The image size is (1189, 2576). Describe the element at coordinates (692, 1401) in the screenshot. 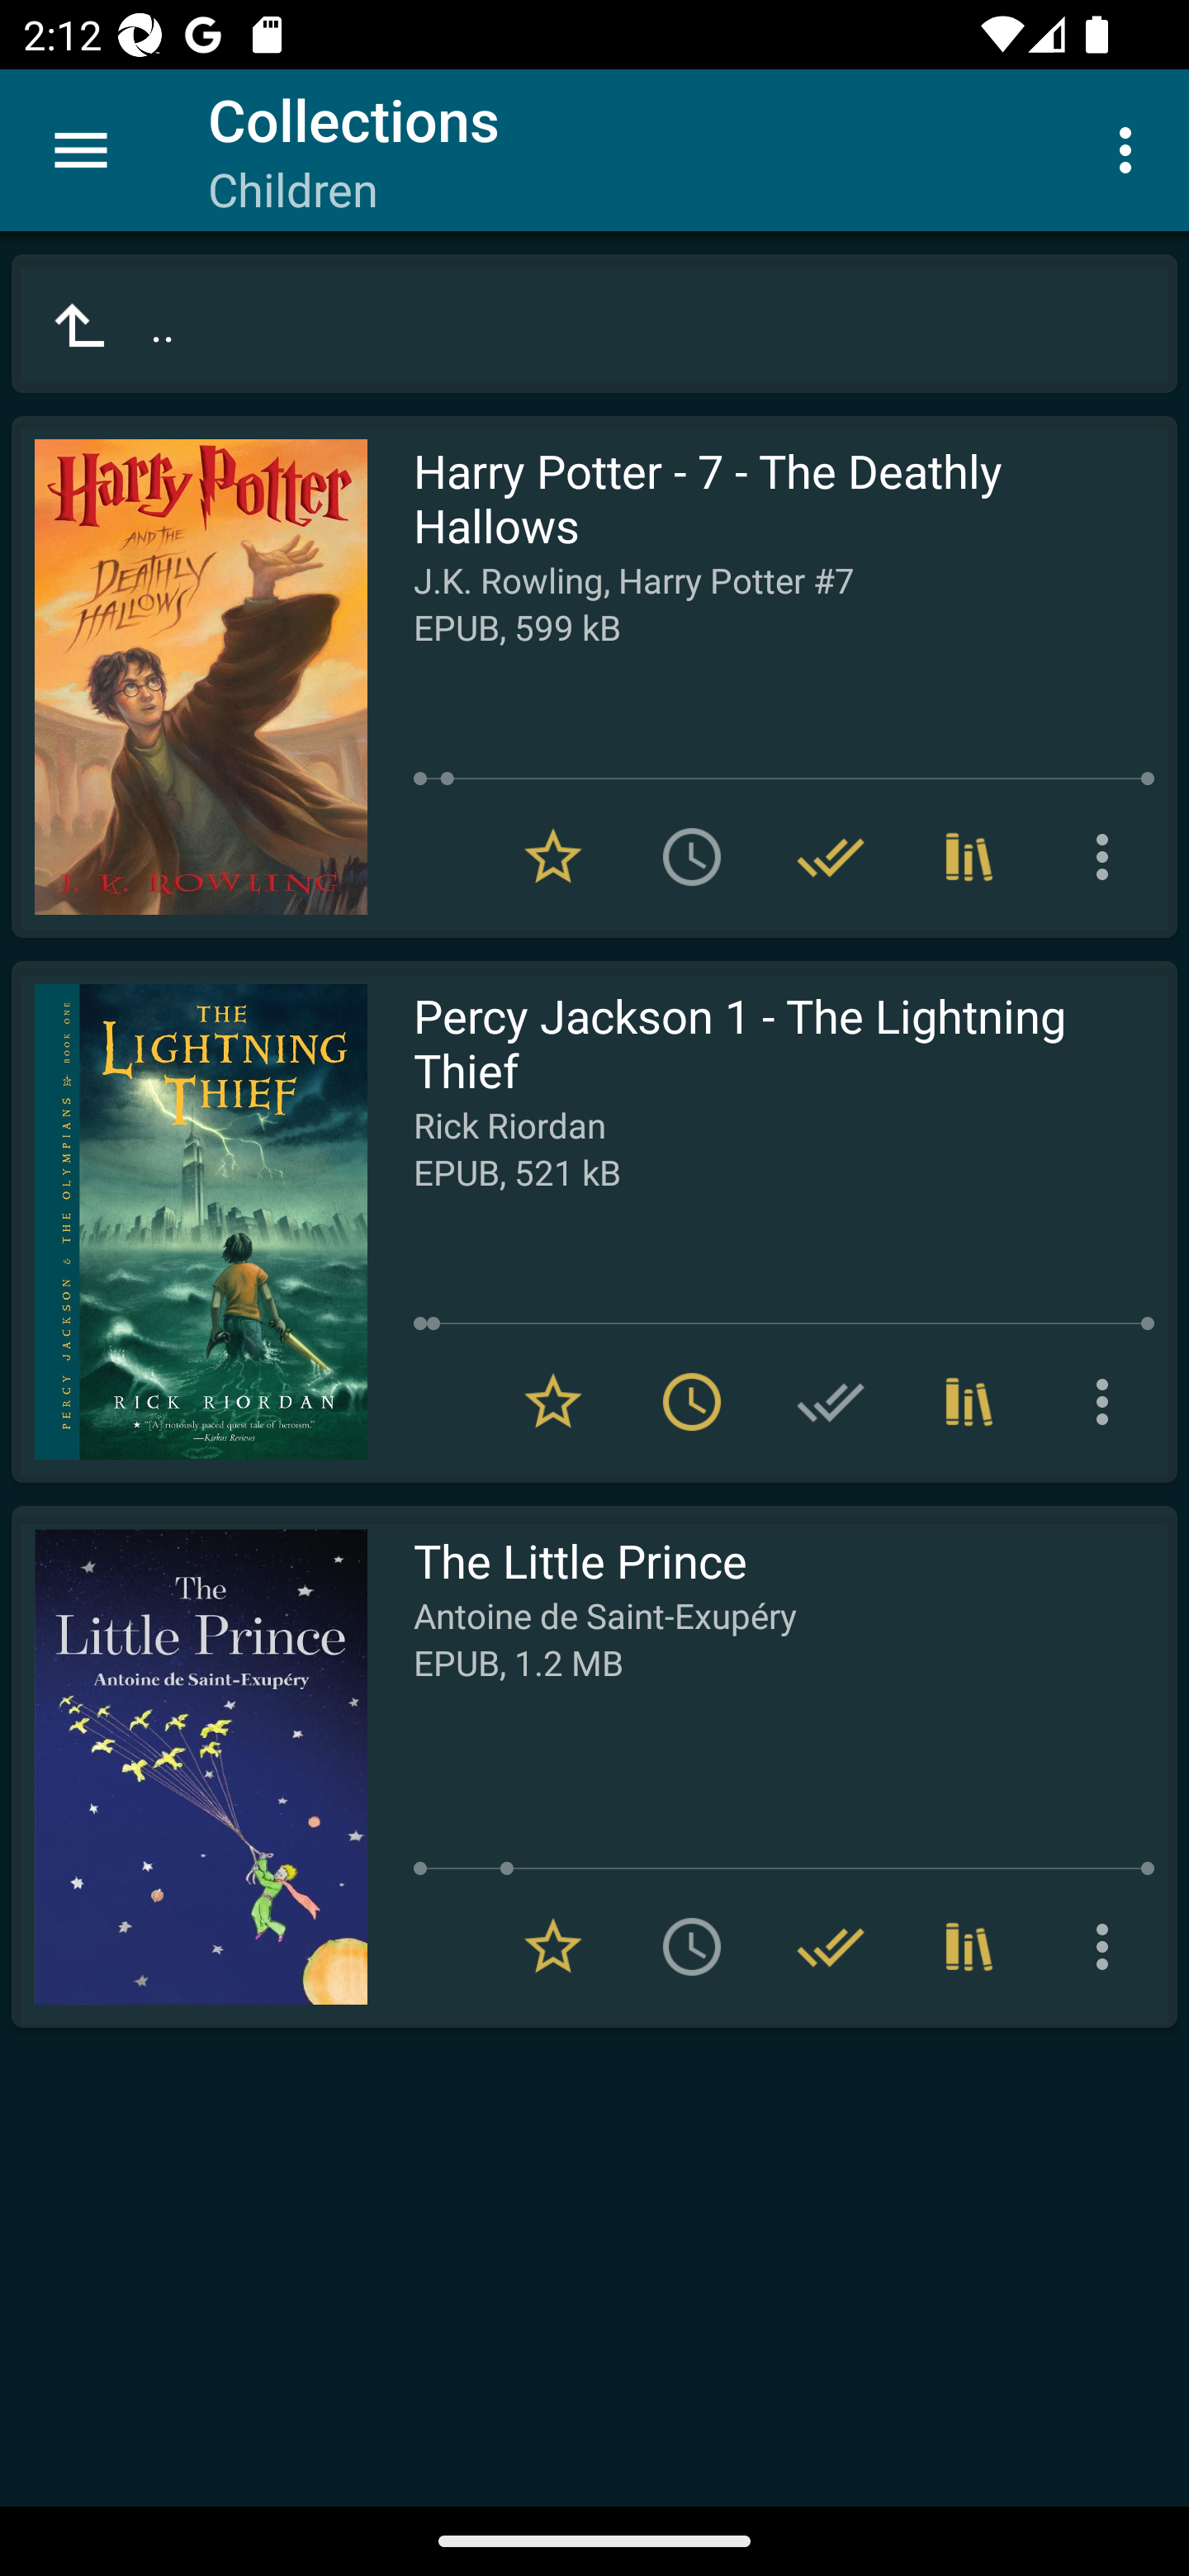

I see `Remove from To read` at that location.